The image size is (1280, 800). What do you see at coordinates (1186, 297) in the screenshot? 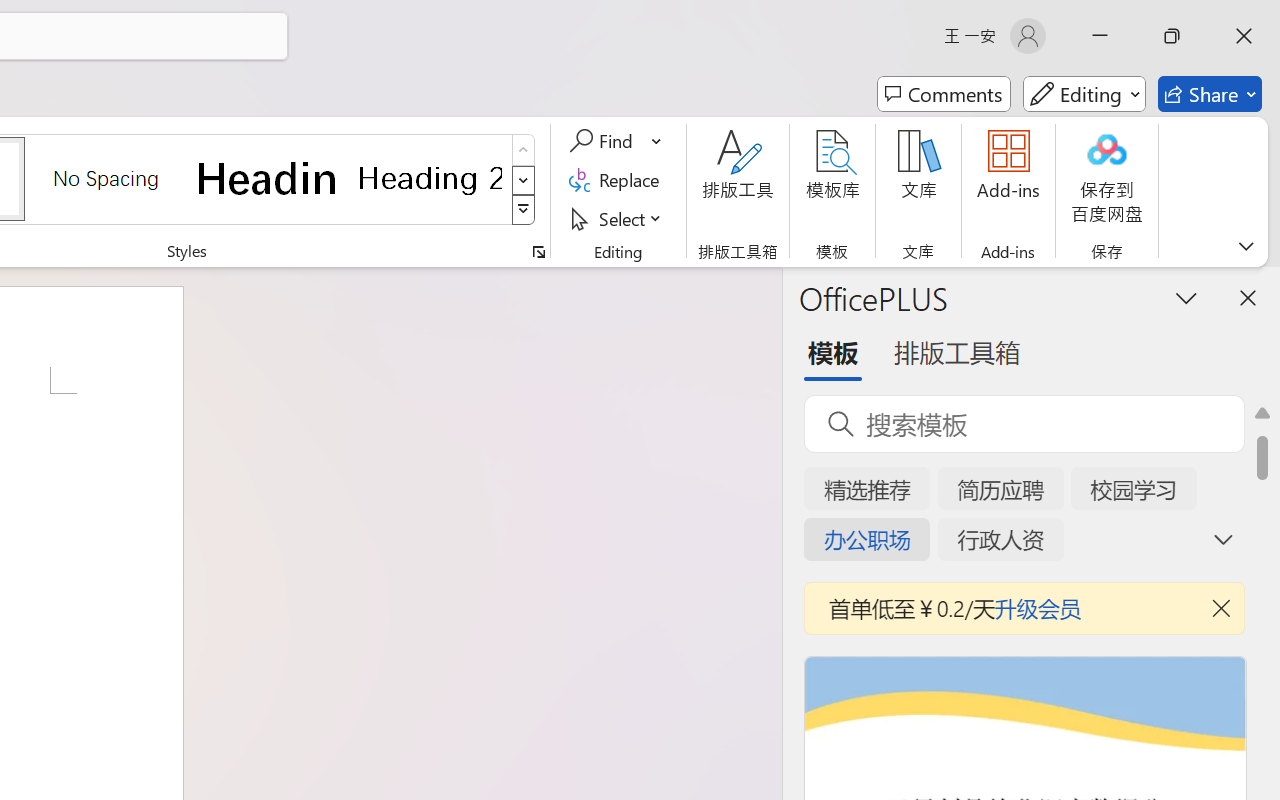
I see `Task Pane Options` at bounding box center [1186, 297].